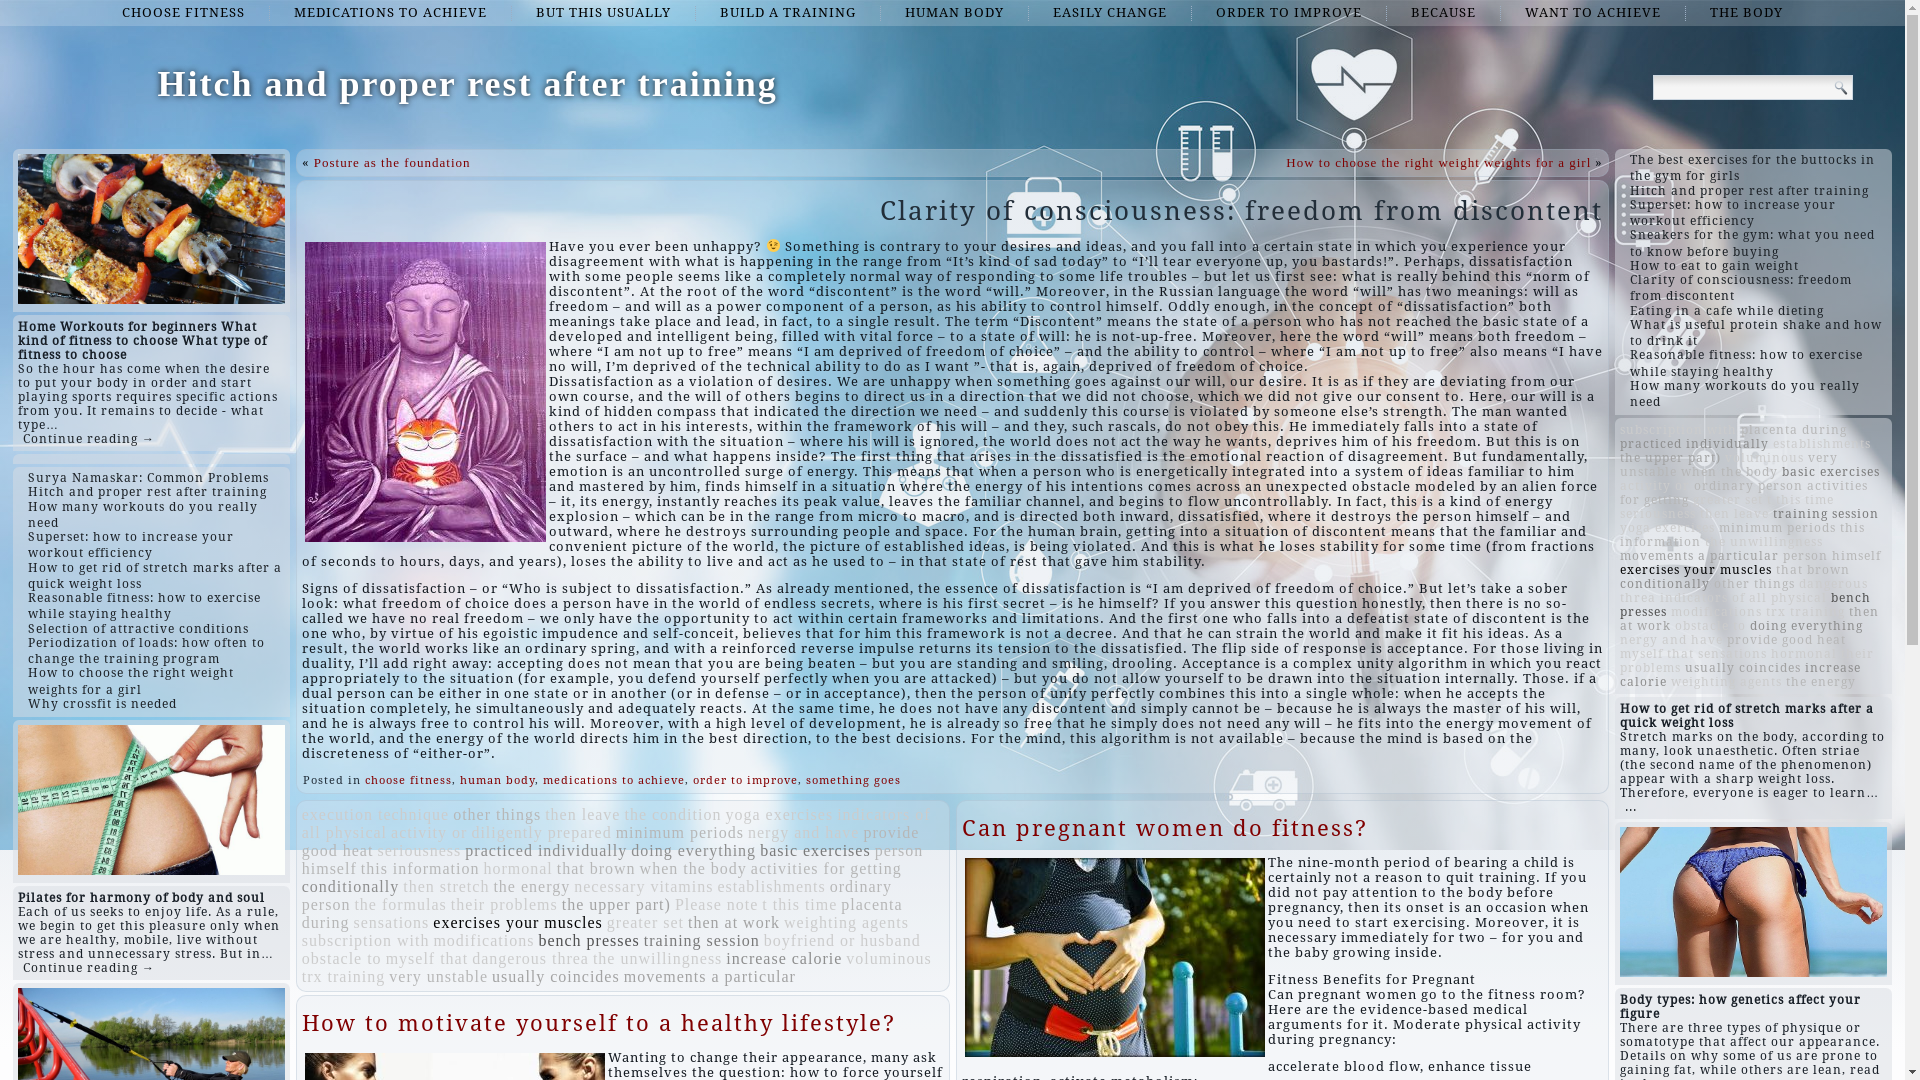 Image resolution: width=1920 pixels, height=1080 pixels. What do you see at coordinates (342, 958) in the screenshot?
I see `obstacle to` at bounding box center [342, 958].